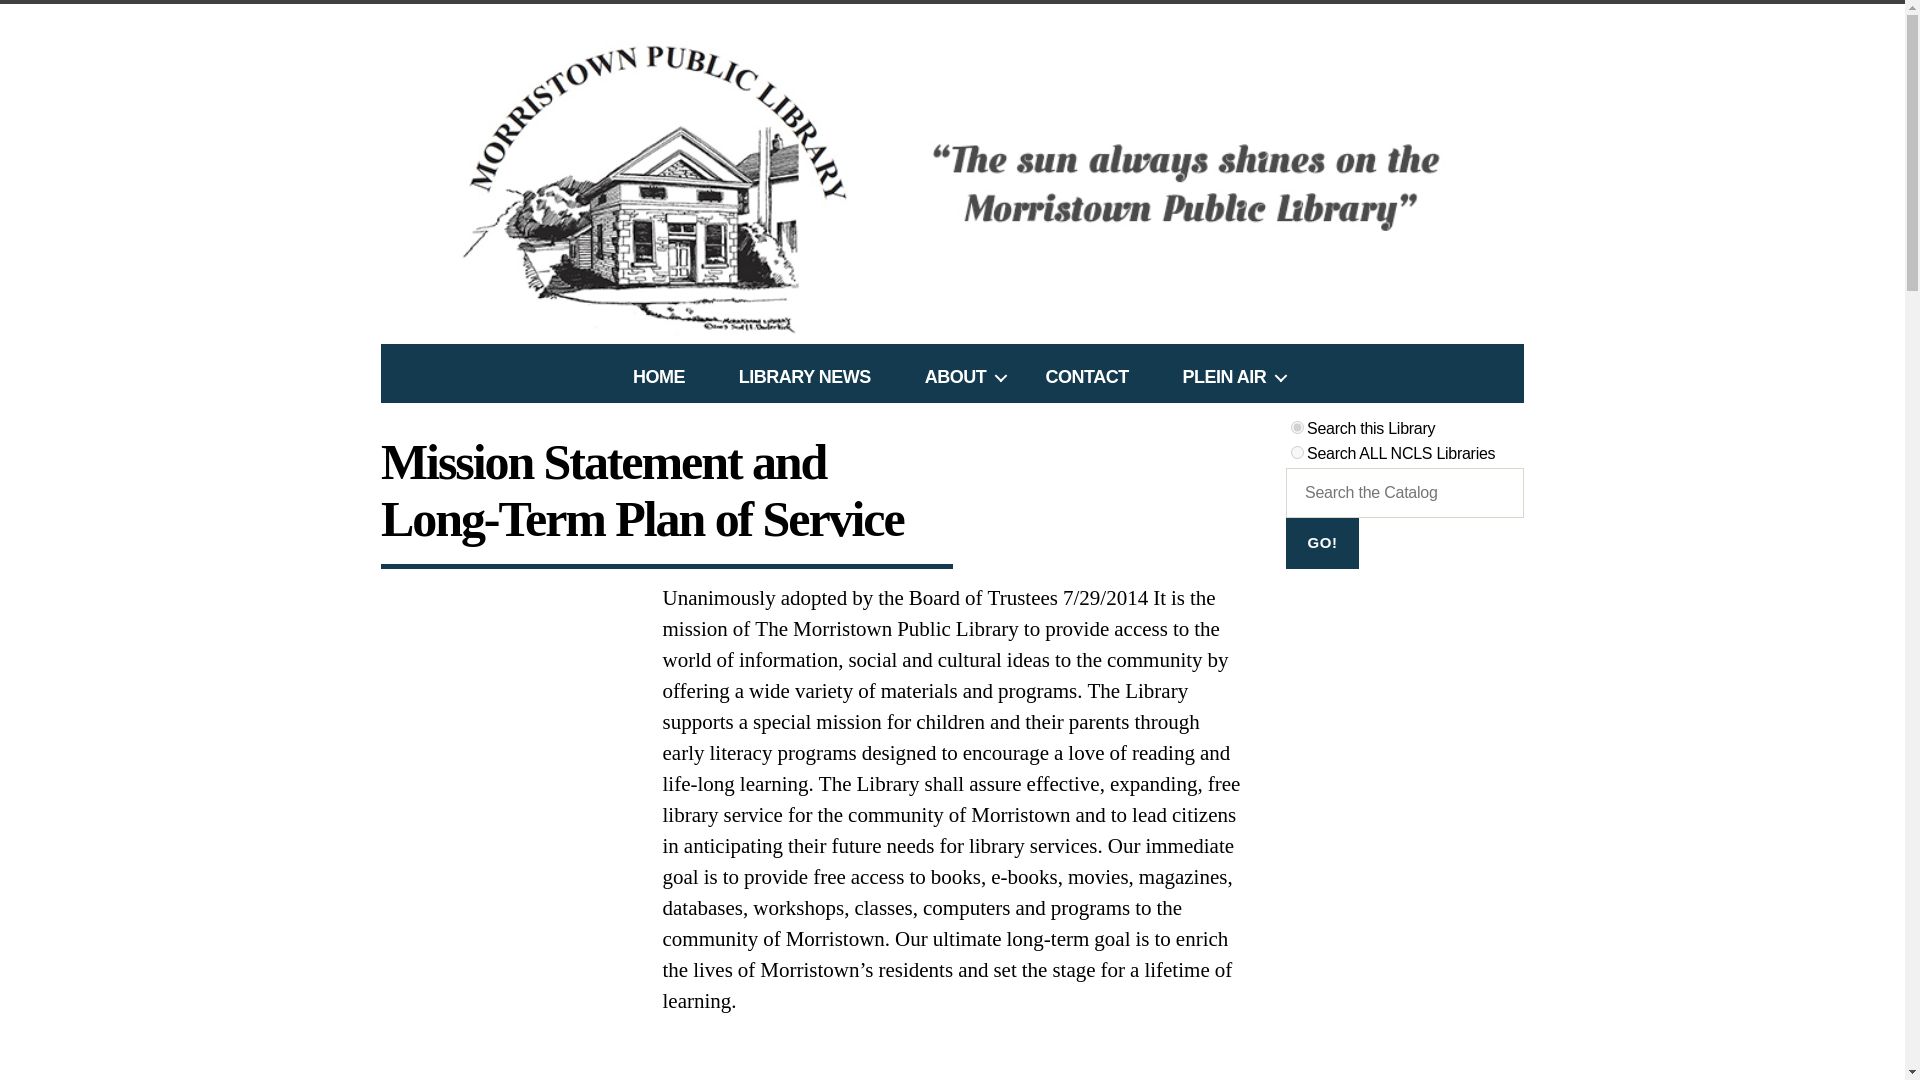 This screenshot has height=1080, width=1920. I want to click on HOME, so click(659, 376).